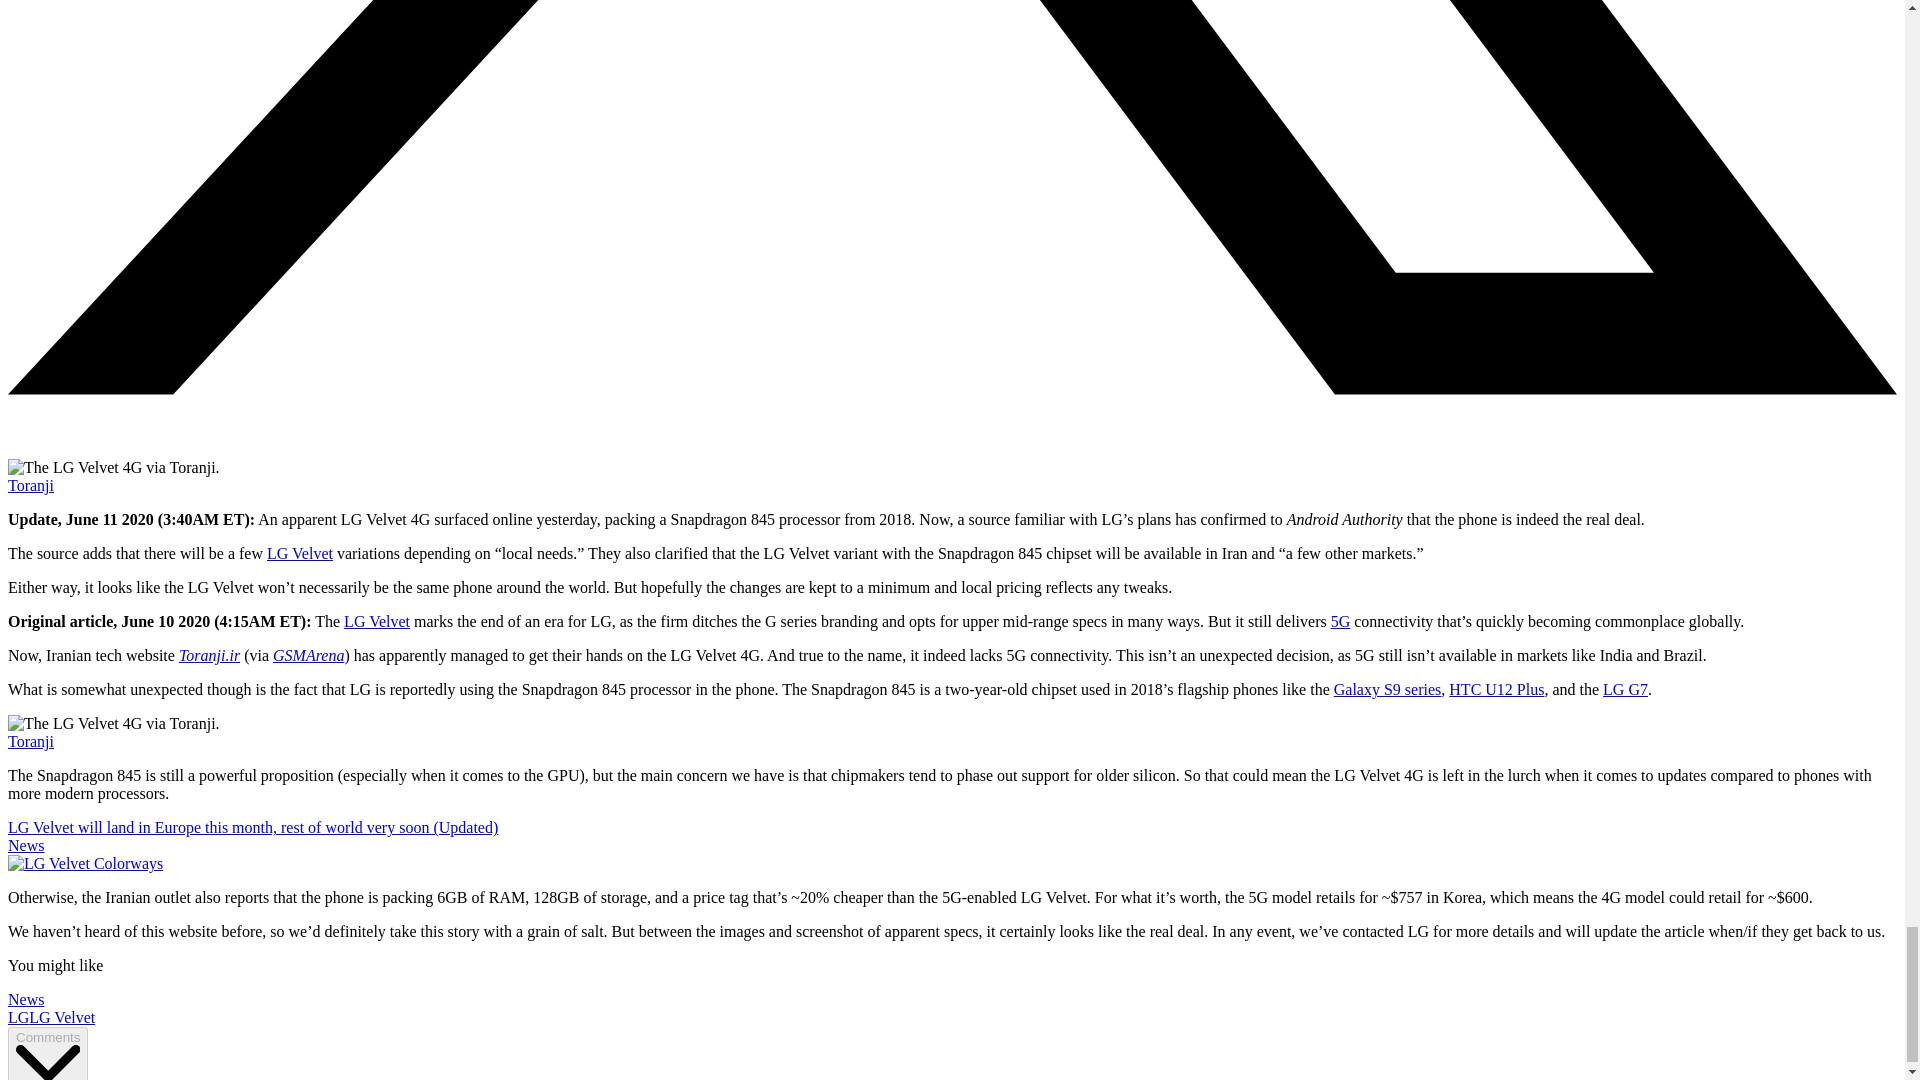 Image resolution: width=1920 pixels, height=1080 pixels. I want to click on 5G, so click(1340, 621).